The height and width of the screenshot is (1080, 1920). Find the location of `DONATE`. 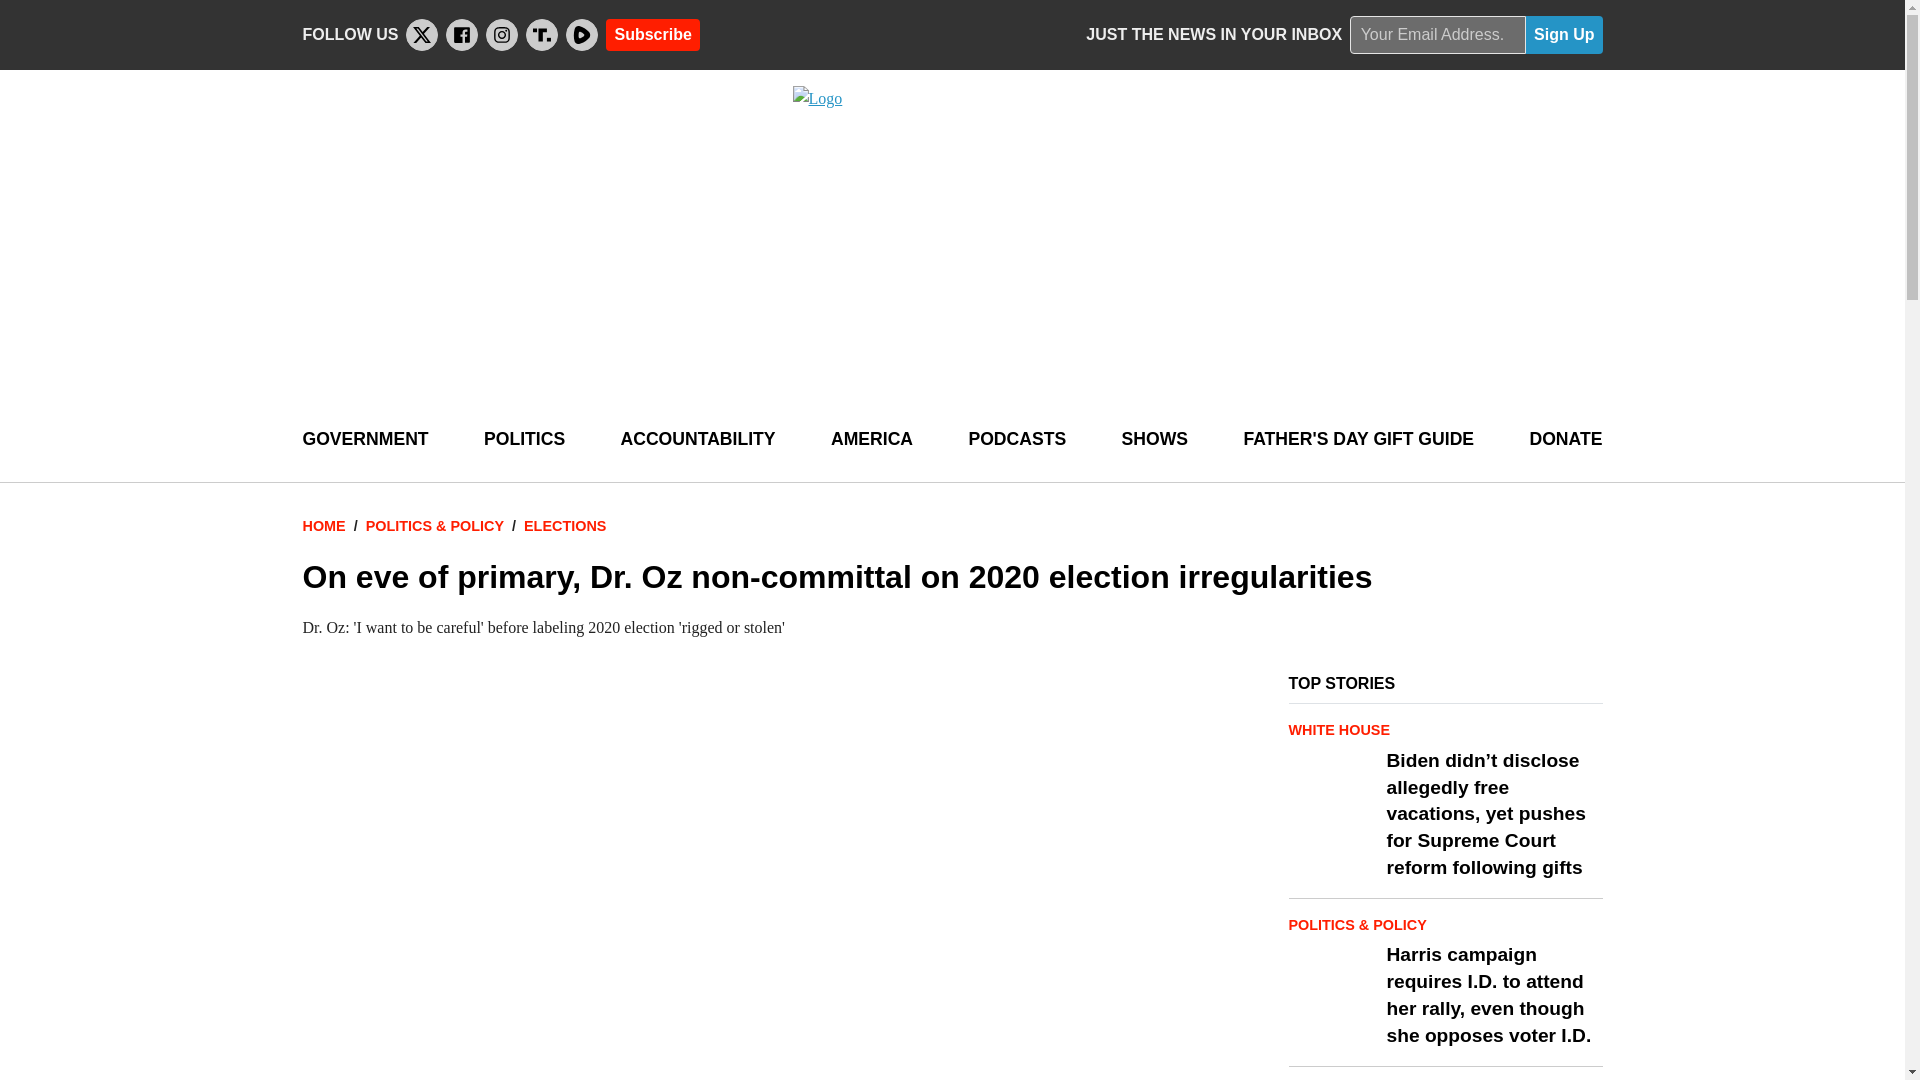

DONATE is located at coordinates (1564, 439).